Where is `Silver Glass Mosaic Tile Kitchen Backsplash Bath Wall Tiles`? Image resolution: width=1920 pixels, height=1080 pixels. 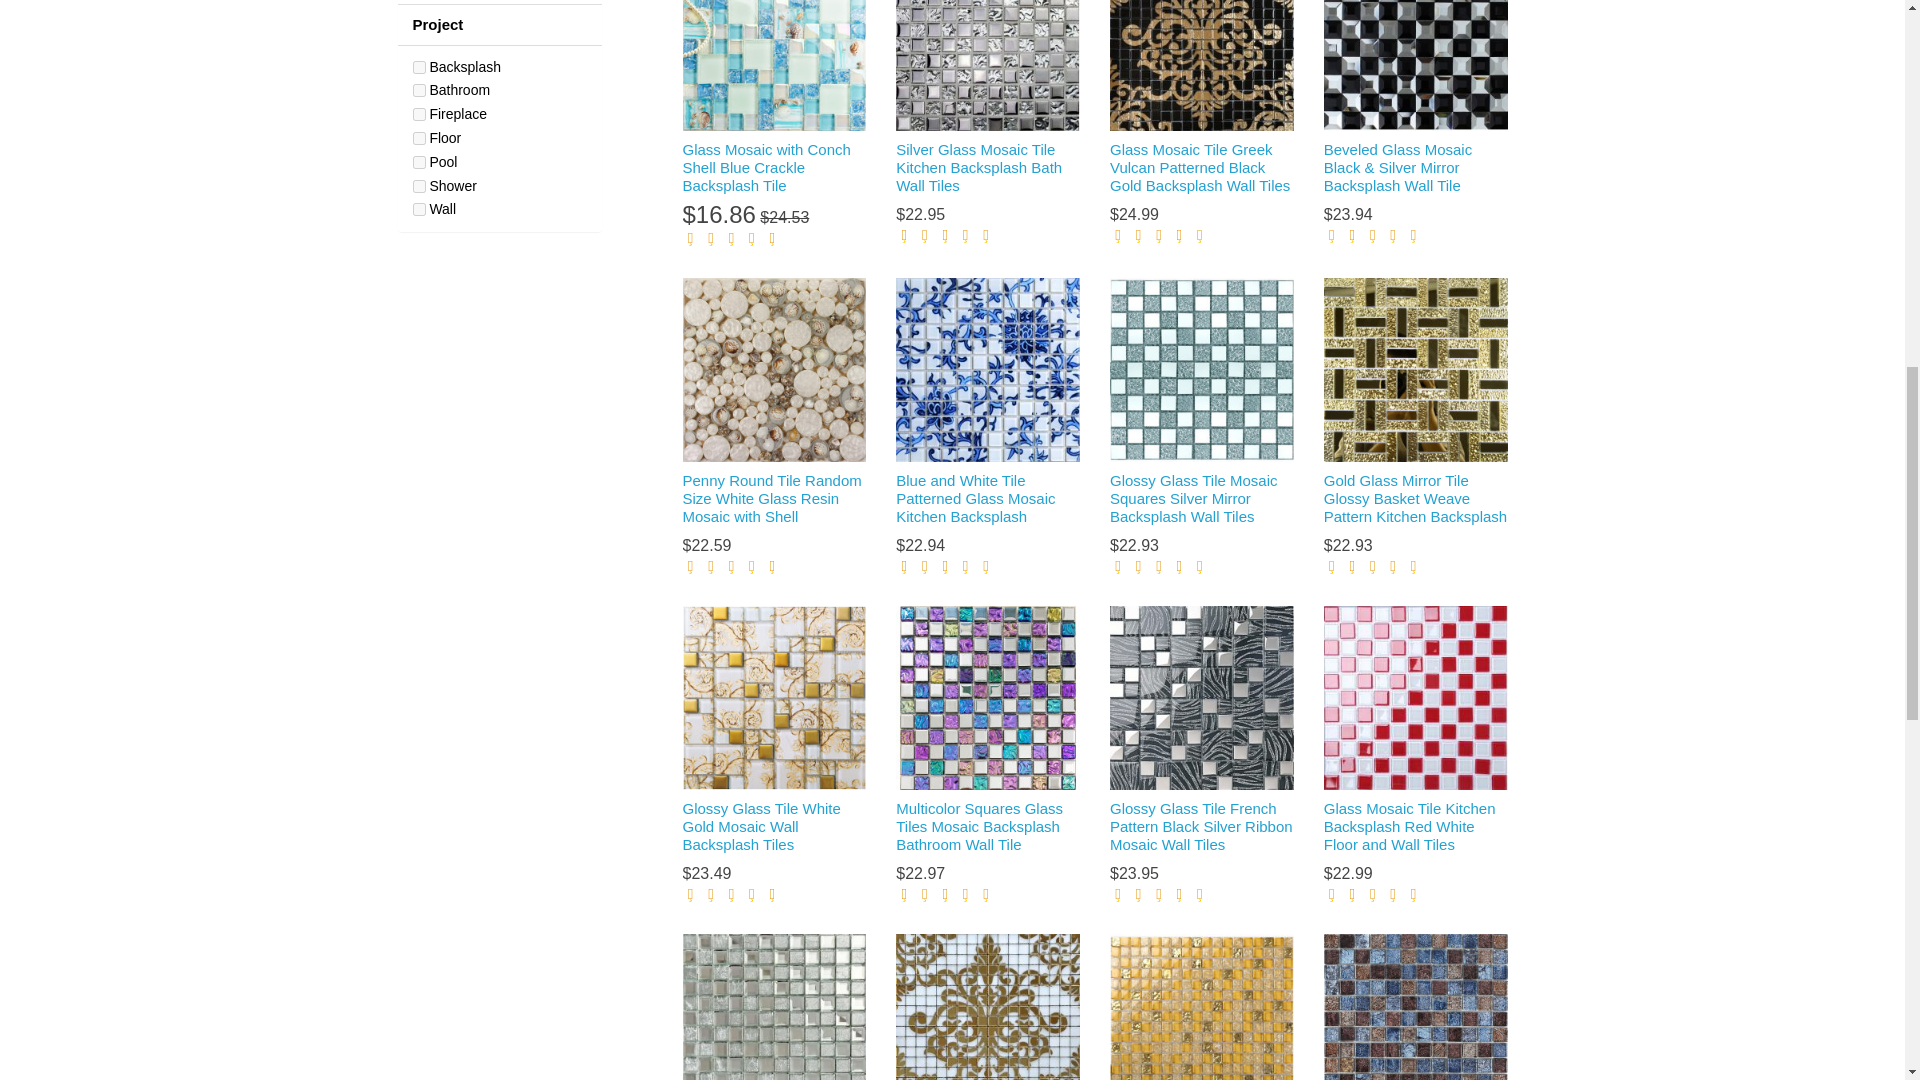 Silver Glass Mosaic Tile Kitchen Backsplash Bath Wall Tiles is located at coordinates (988, 66).